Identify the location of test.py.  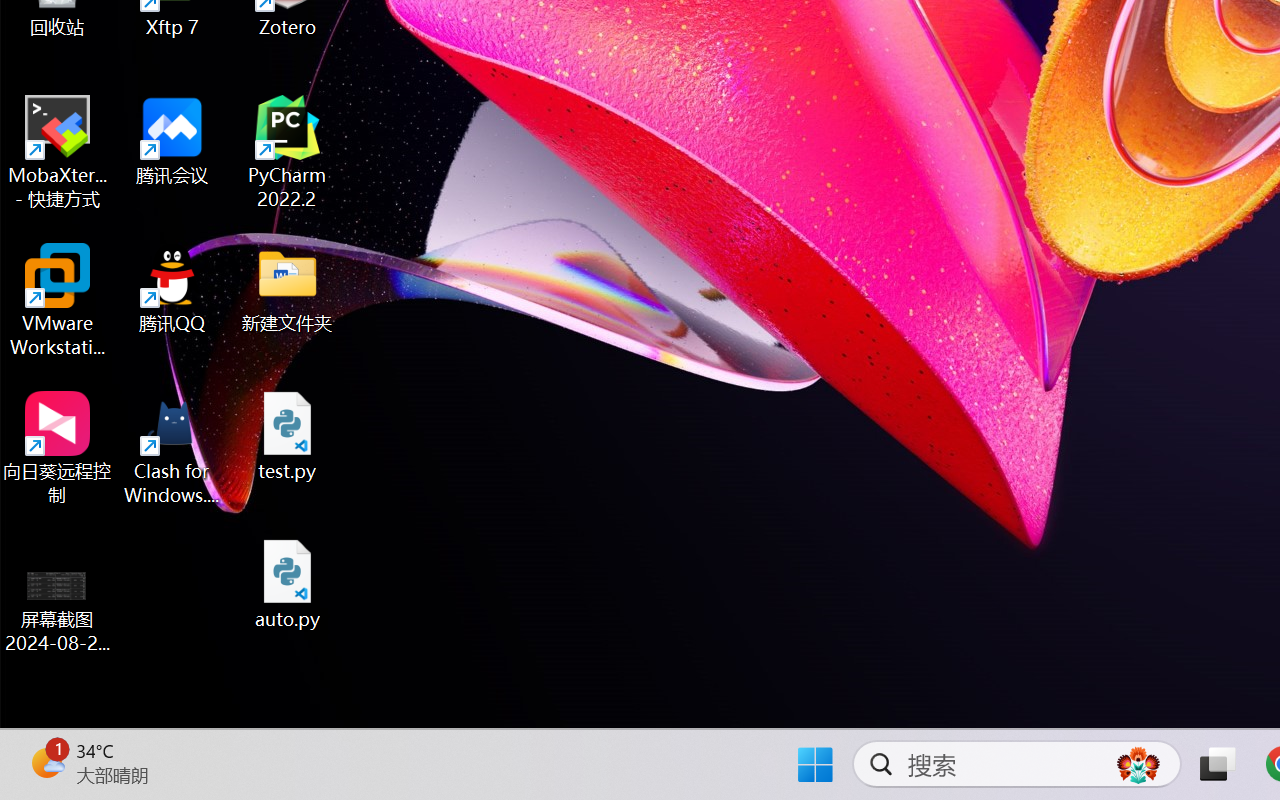
(288, 436).